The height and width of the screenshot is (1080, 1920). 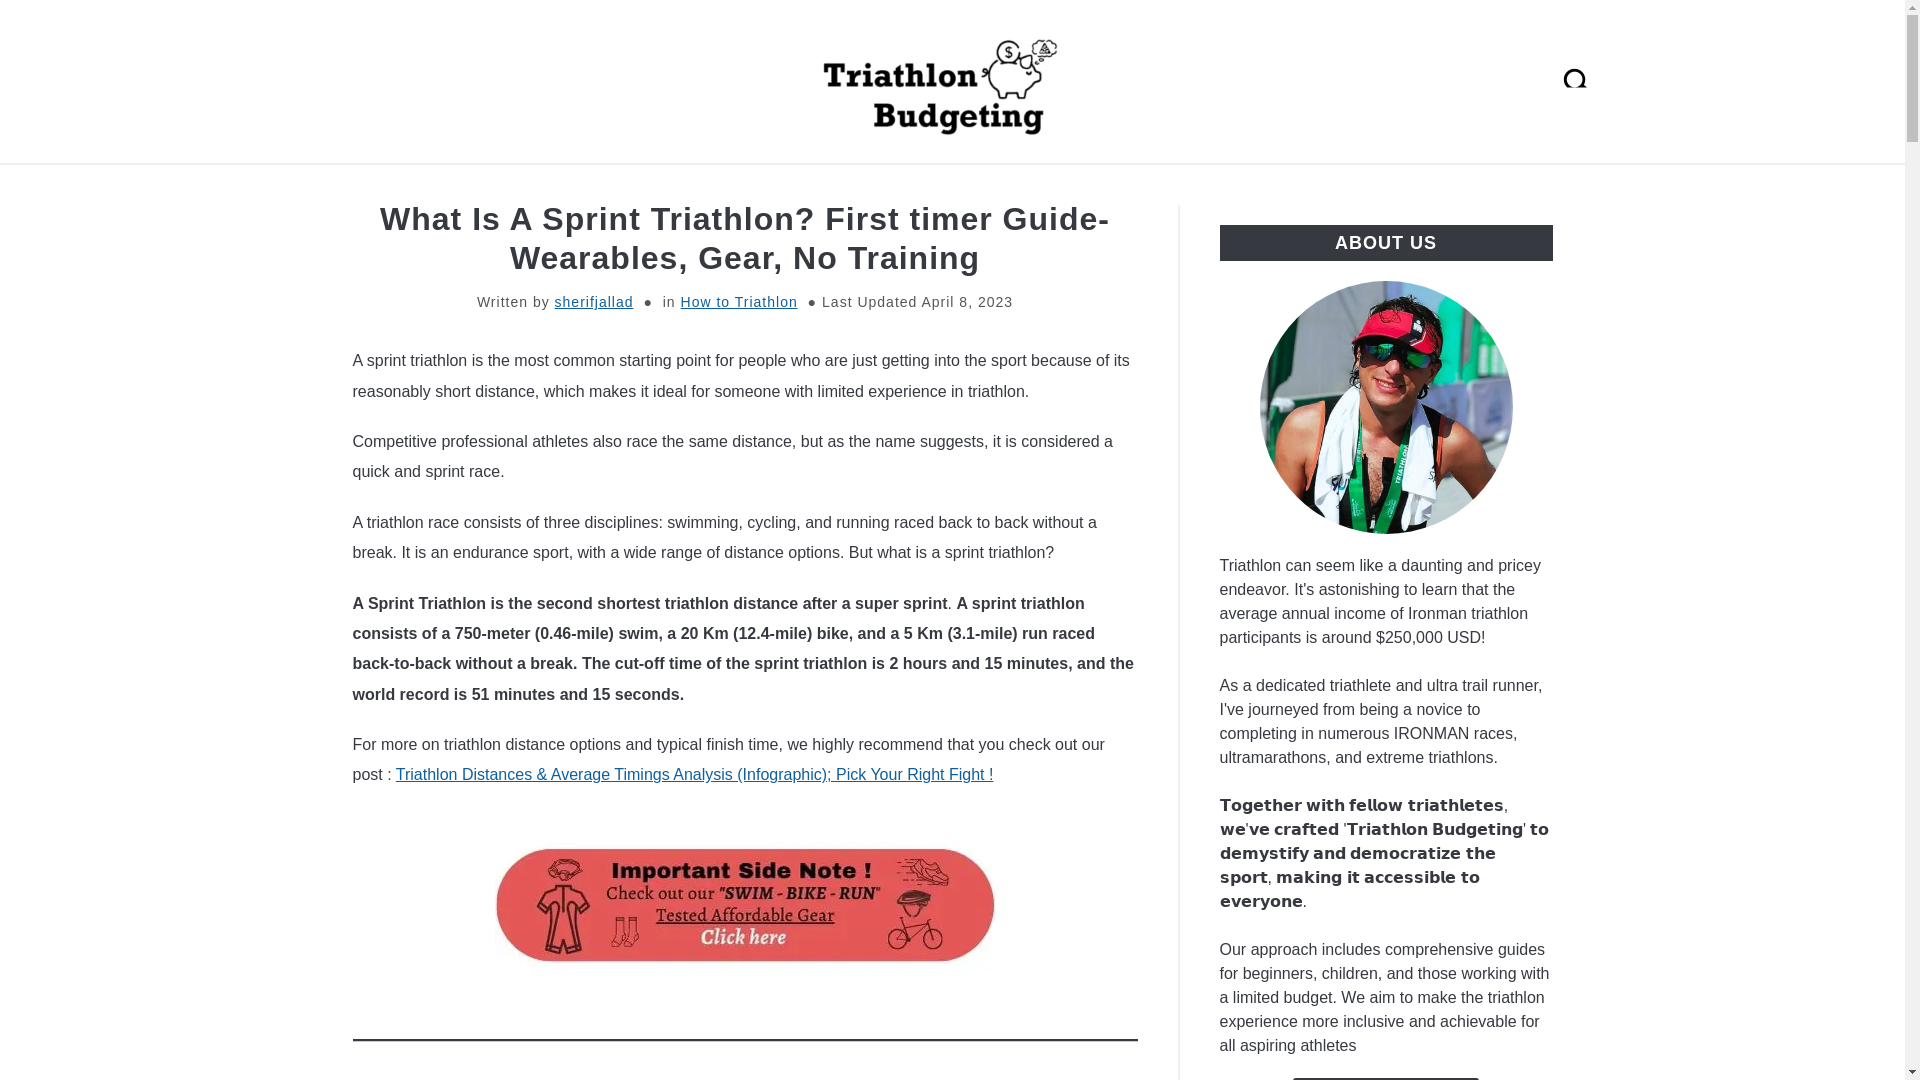 What do you see at coordinates (990, 187) in the screenshot?
I see `HOW TO TRIATHLON` at bounding box center [990, 187].